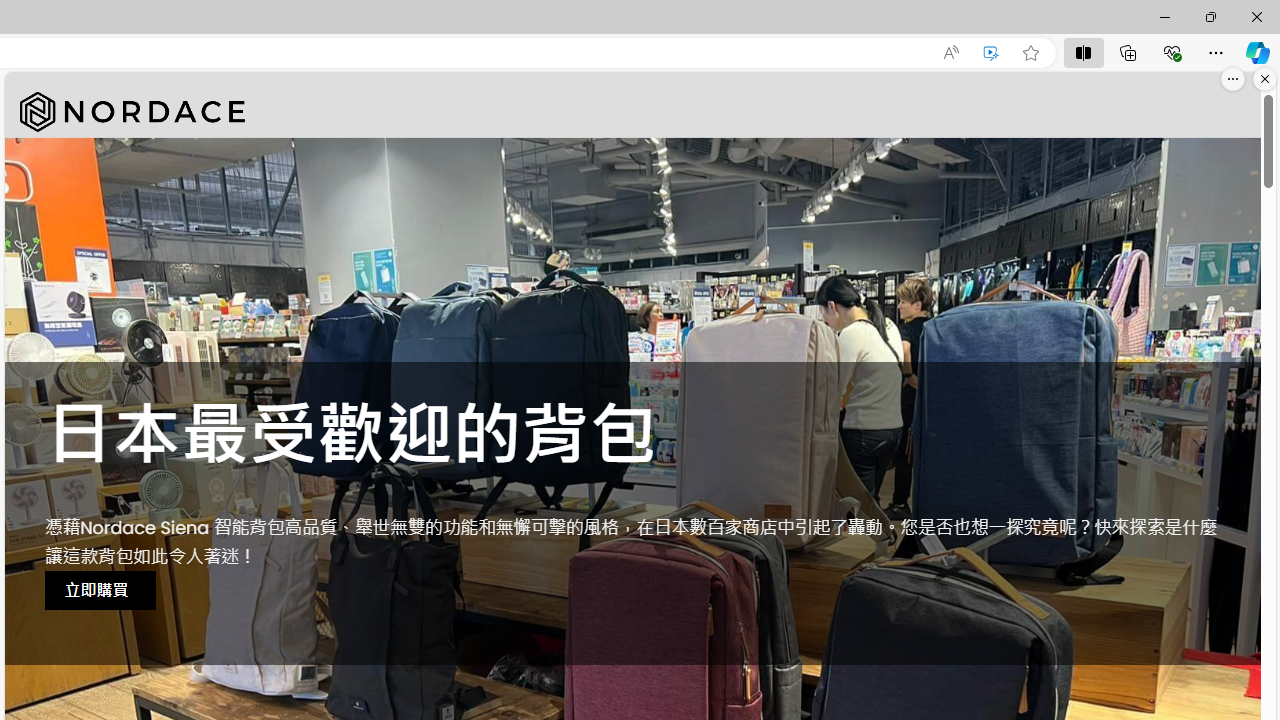 Image resolution: width=1280 pixels, height=720 pixels. What do you see at coordinates (1210, 16) in the screenshot?
I see `Restore` at bounding box center [1210, 16].